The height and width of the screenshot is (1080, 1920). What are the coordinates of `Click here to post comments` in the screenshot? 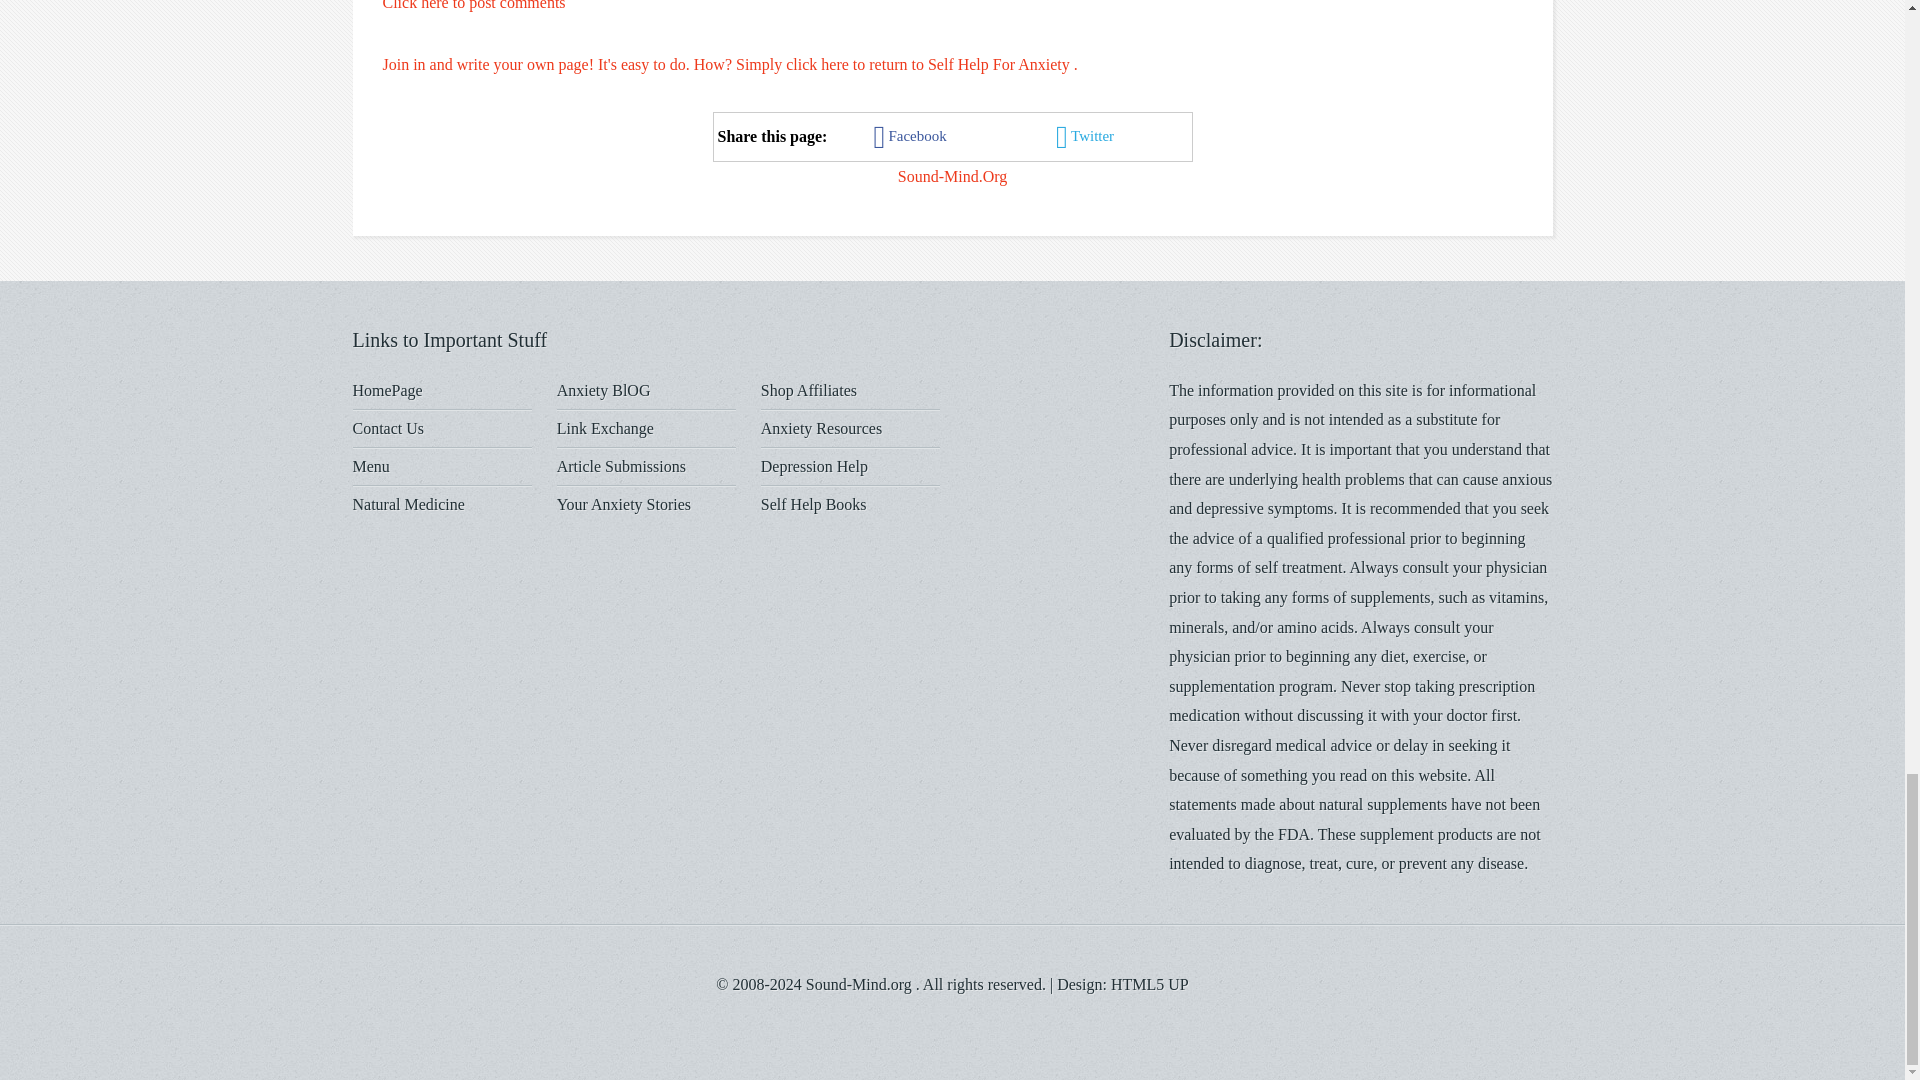 It's located at (473, 5).